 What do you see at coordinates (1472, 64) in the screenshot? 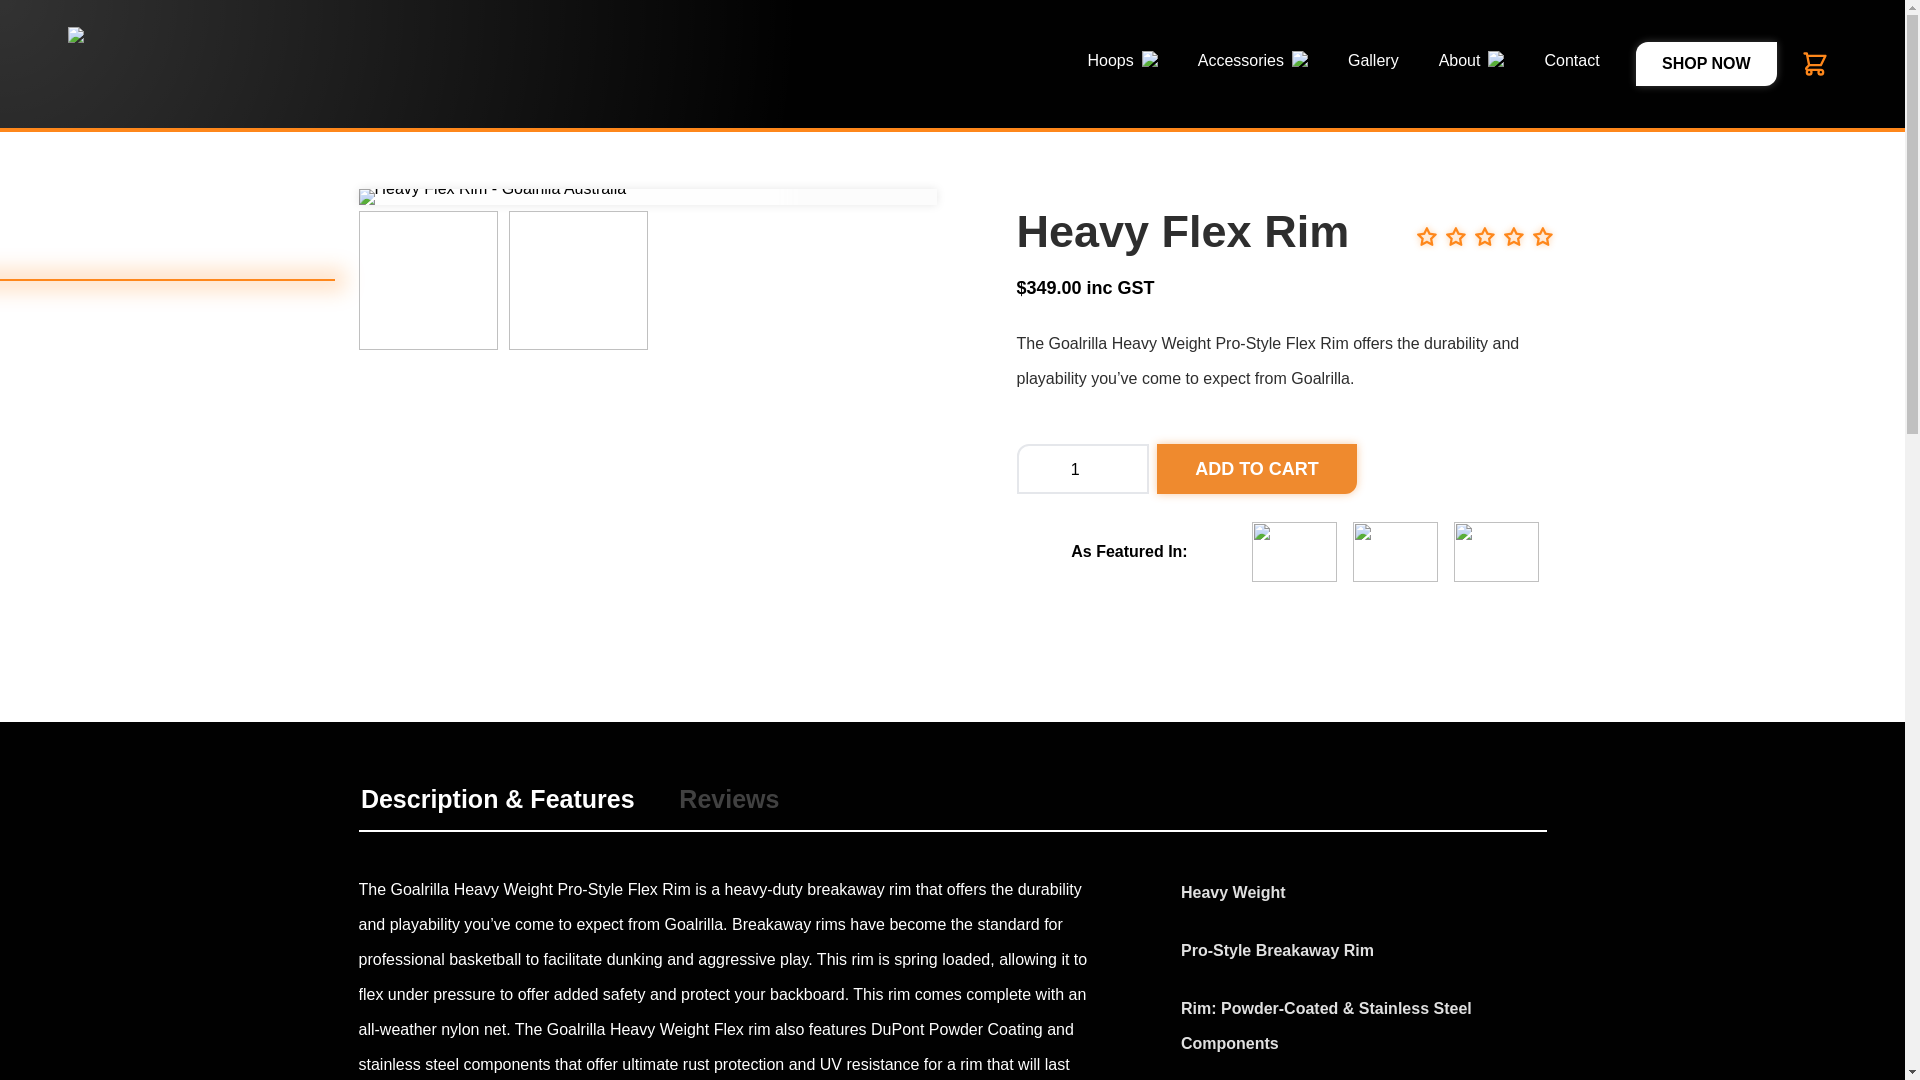
I see `About` at bounding box center [1472, 64].